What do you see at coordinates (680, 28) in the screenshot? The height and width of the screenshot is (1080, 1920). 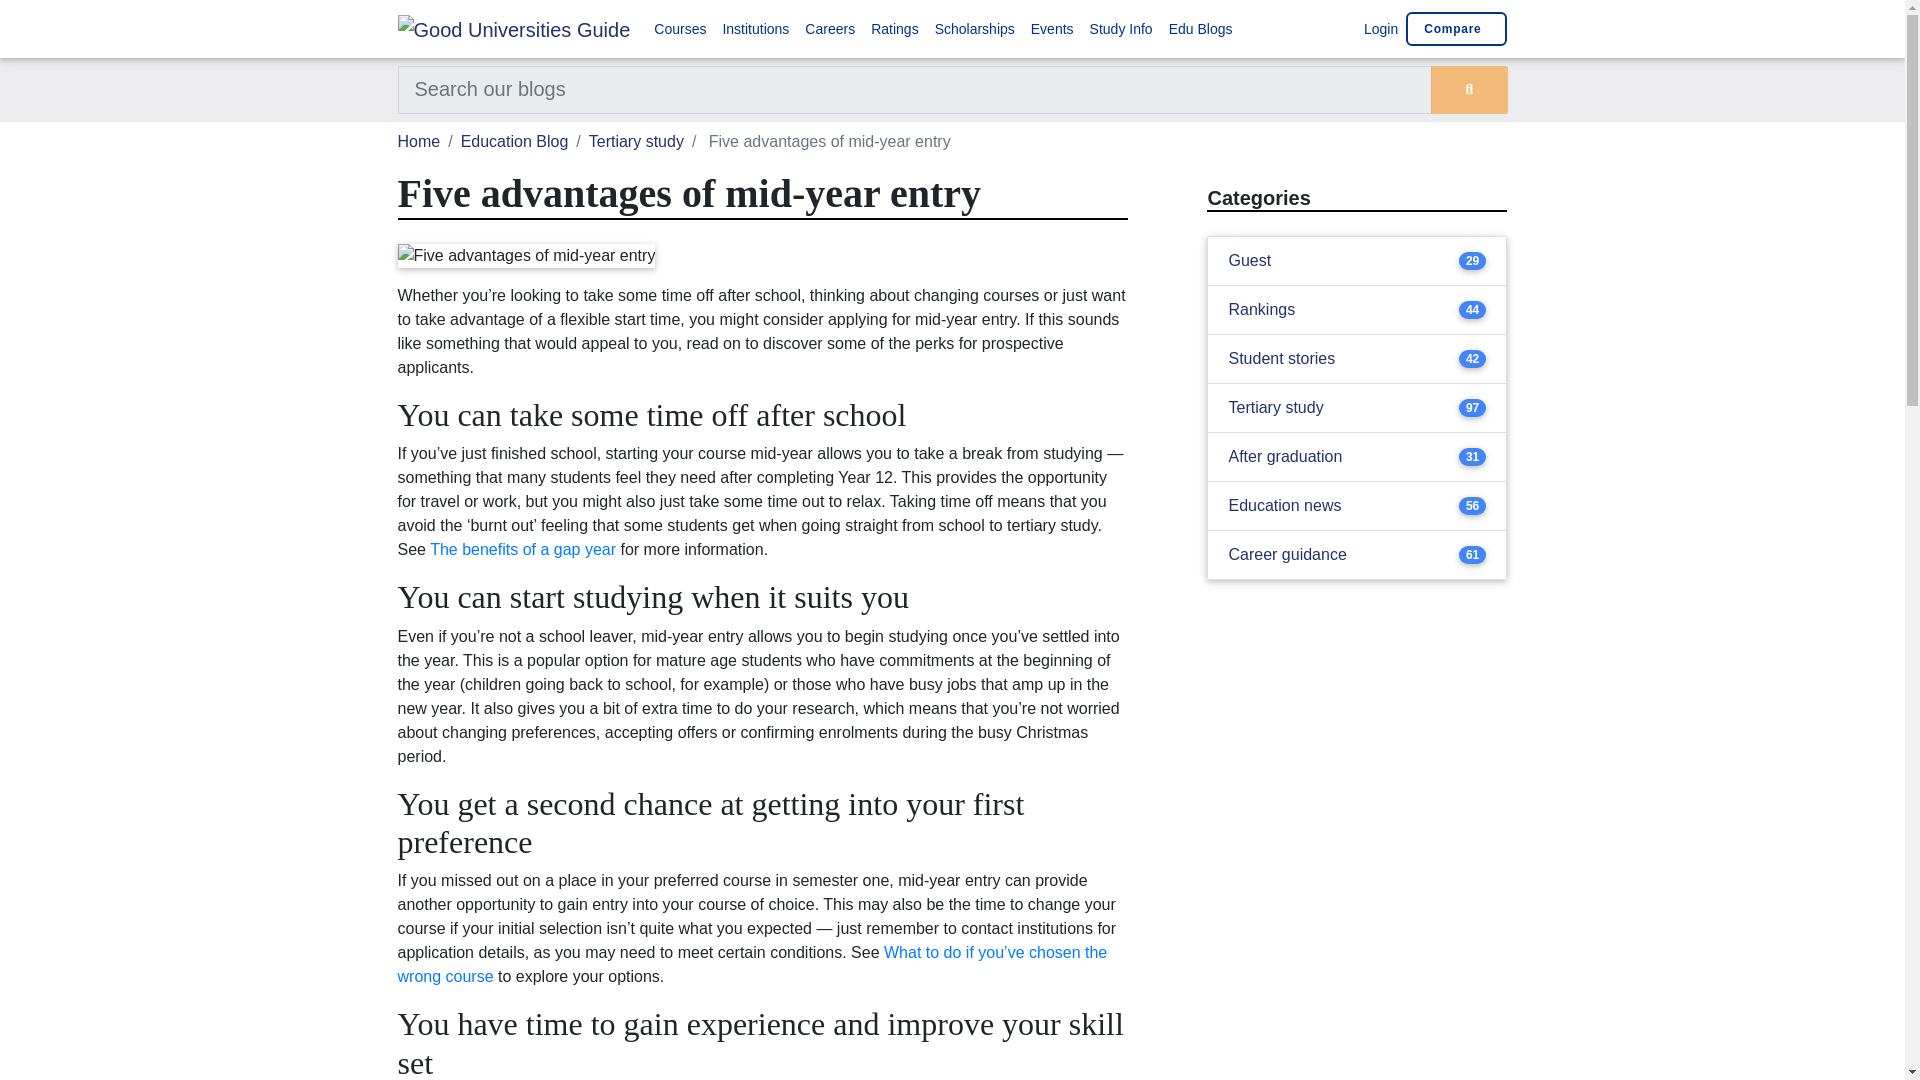 I see `Courses` at bounding box center [680, 28].